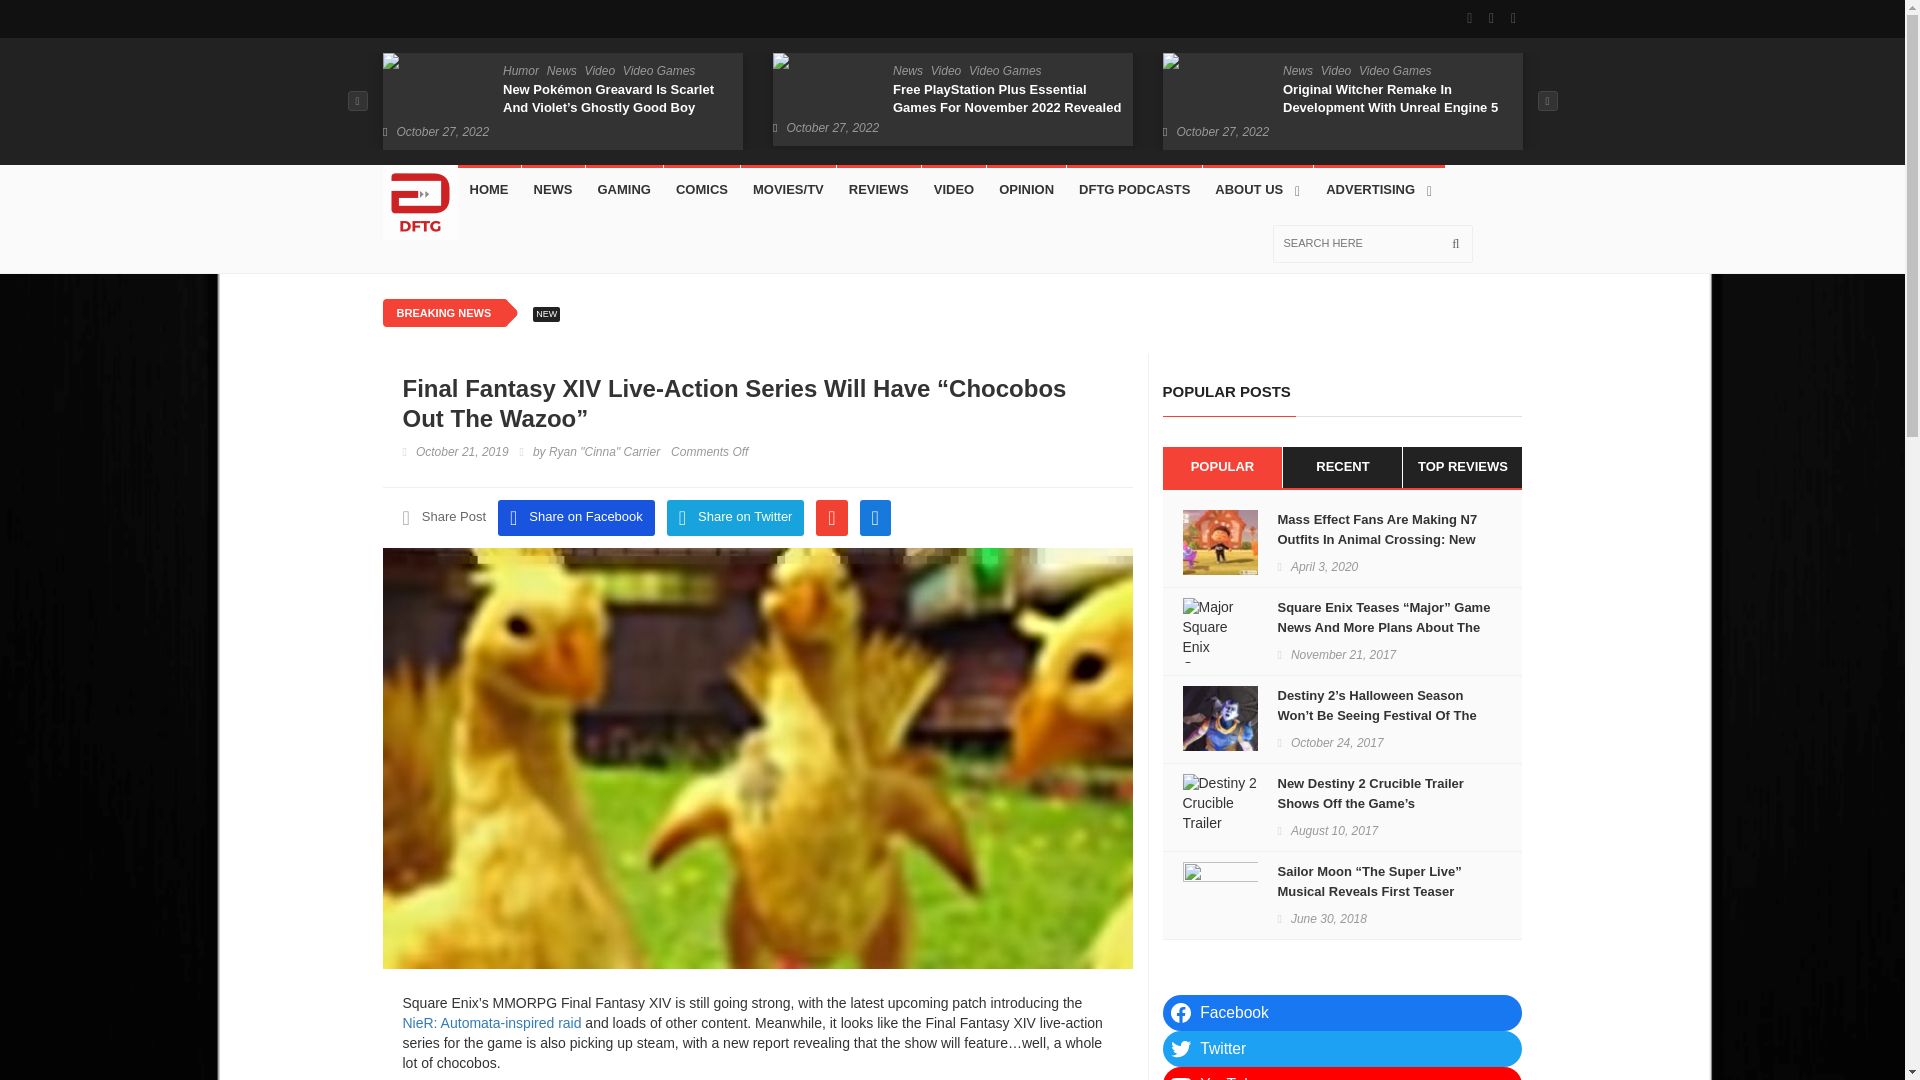 This screenshot has height=1080, width=1920. What do you see at coordinates (560, 70) in the screenshot?
I see `News` at bounding box center [560, 70].